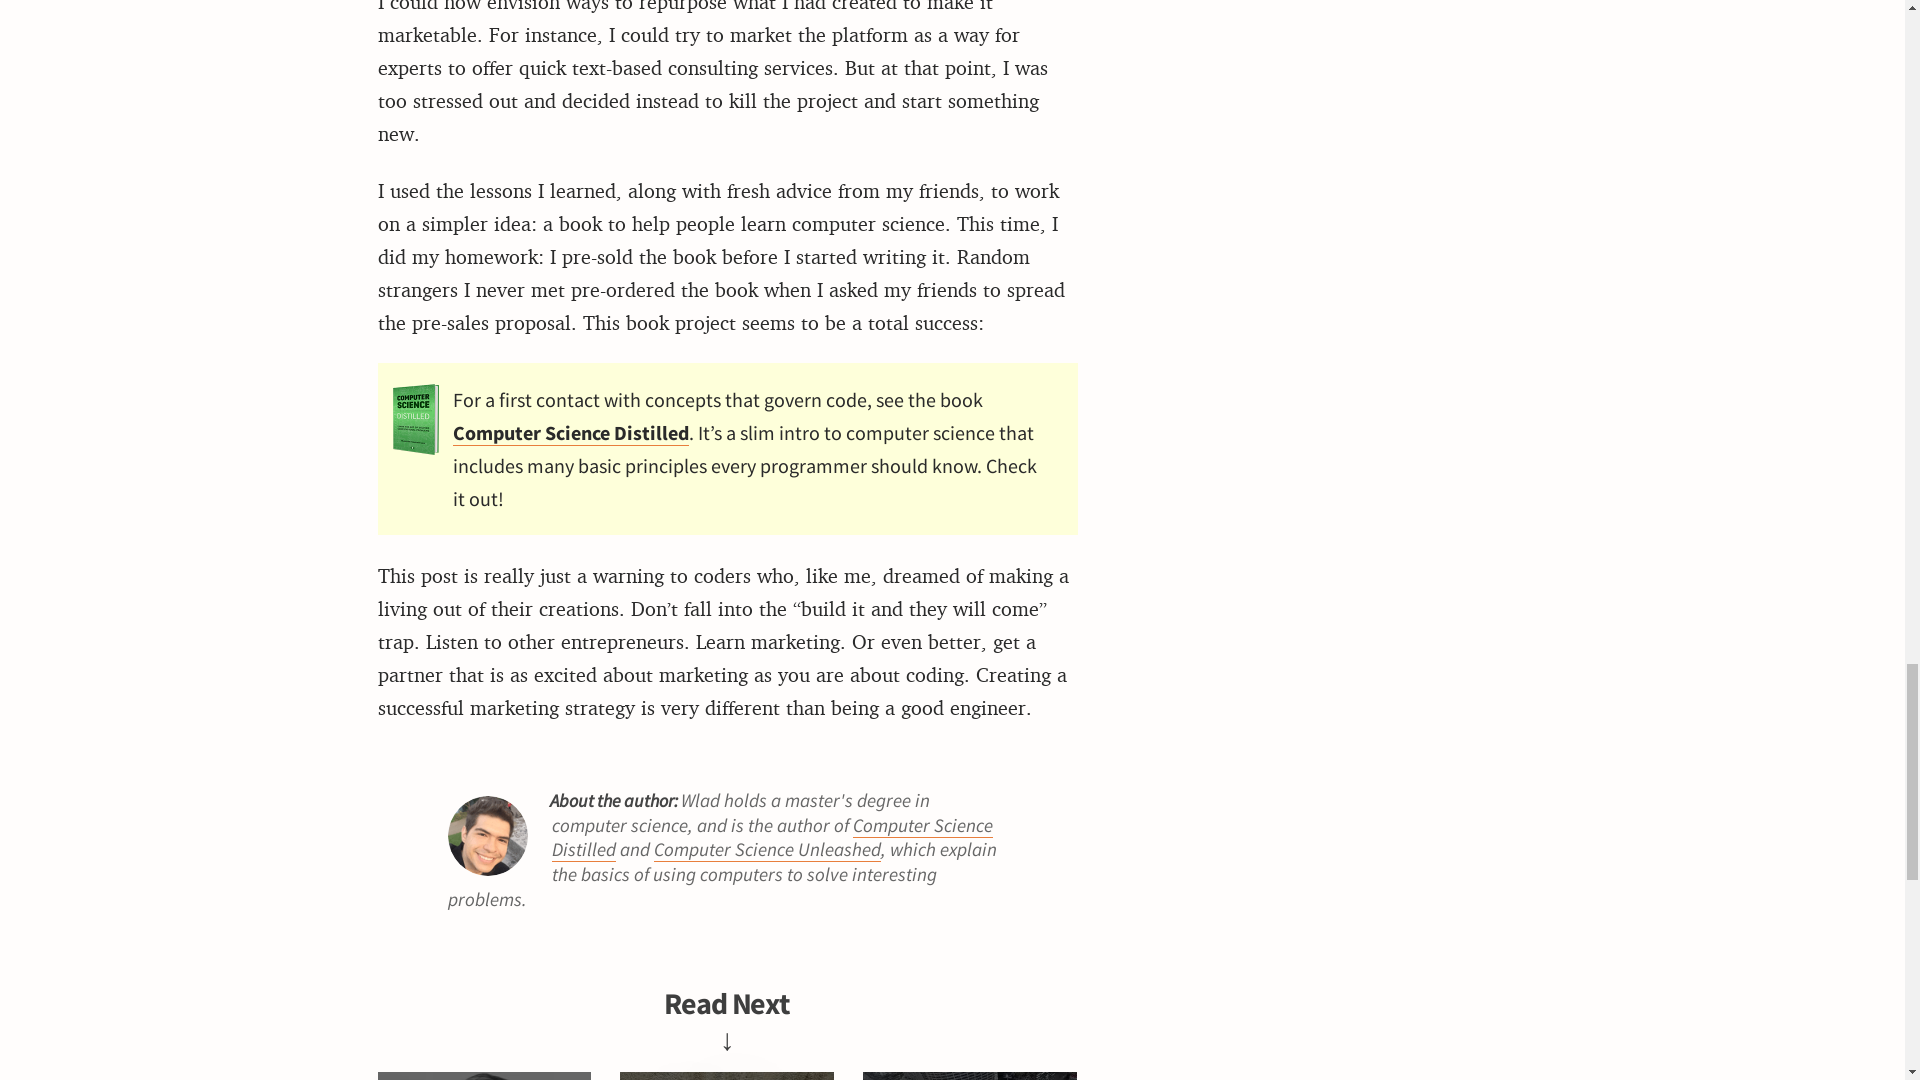 The height and width of the screenshot is (1080, 1920). I want to click on Computer Science Unleashed, so click(768, 849).